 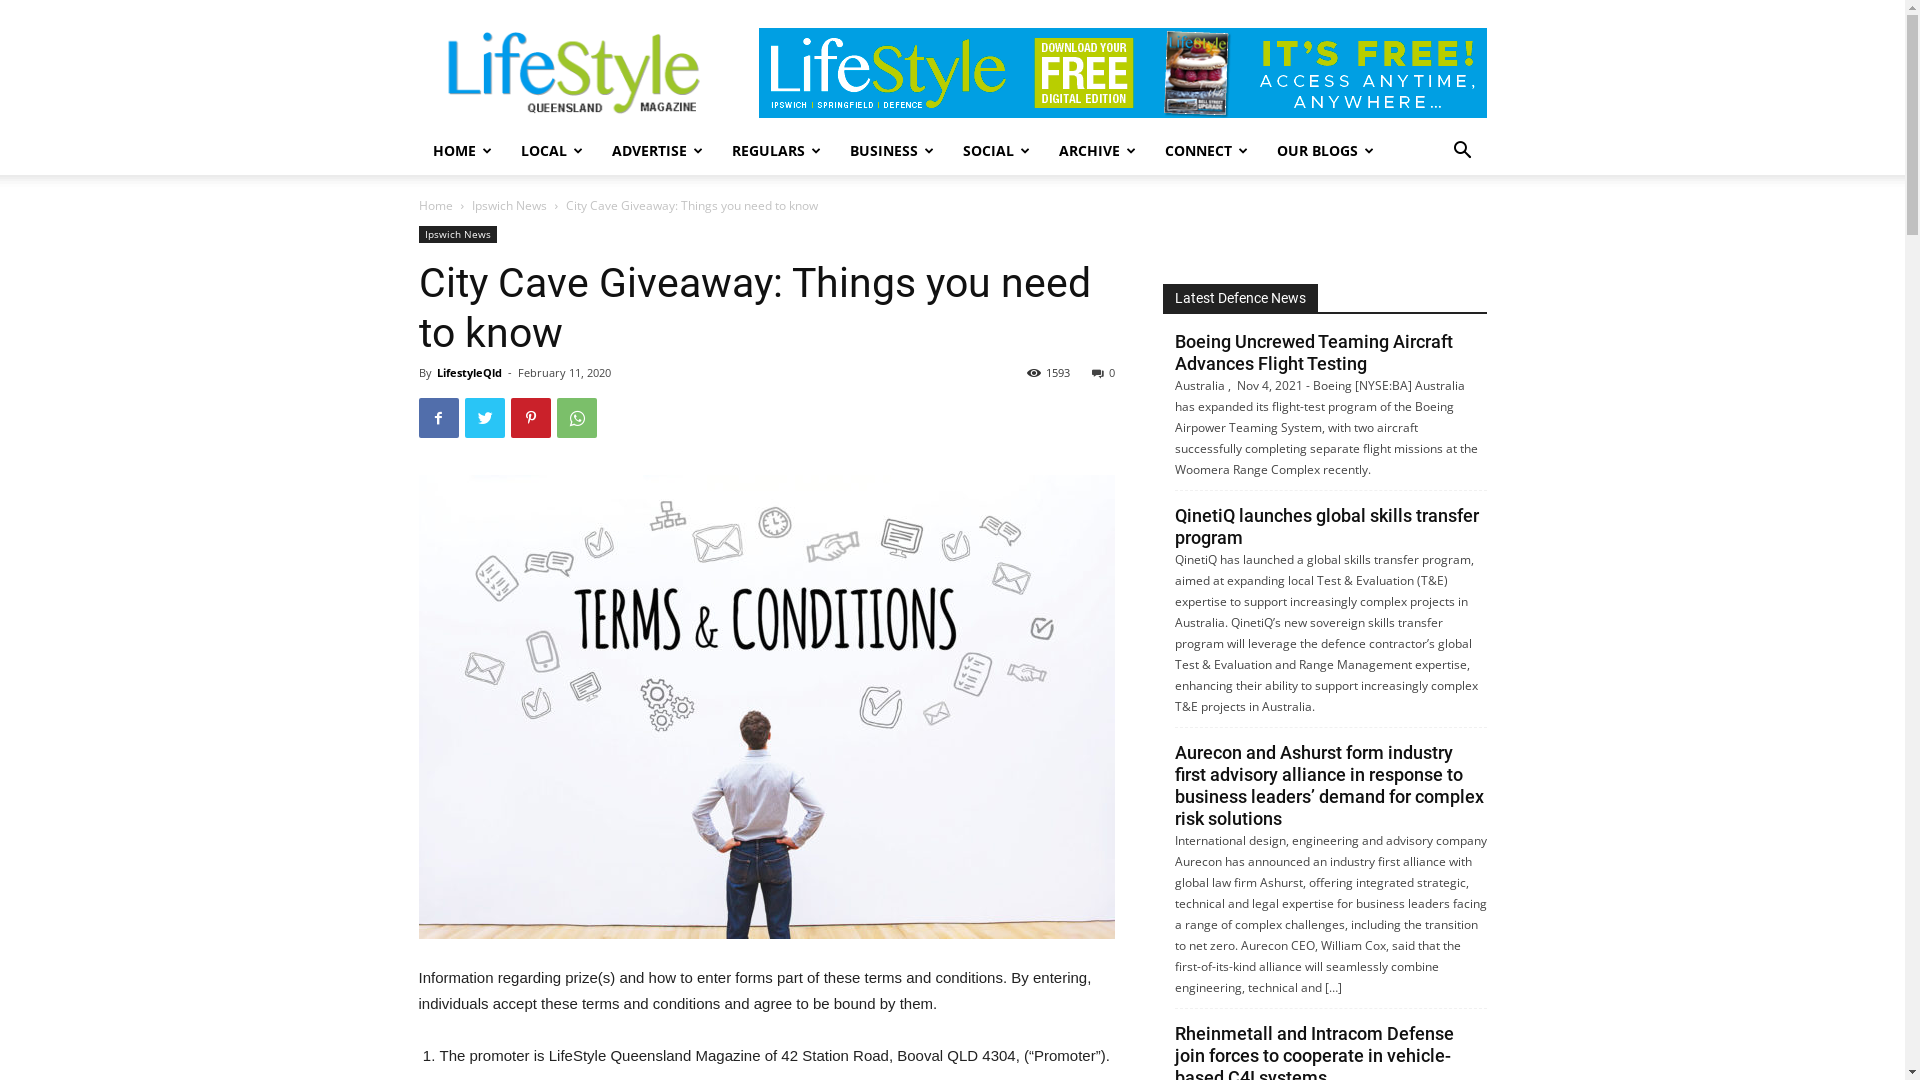 I want to click on Ipswich News, so click(x=510, y=206).